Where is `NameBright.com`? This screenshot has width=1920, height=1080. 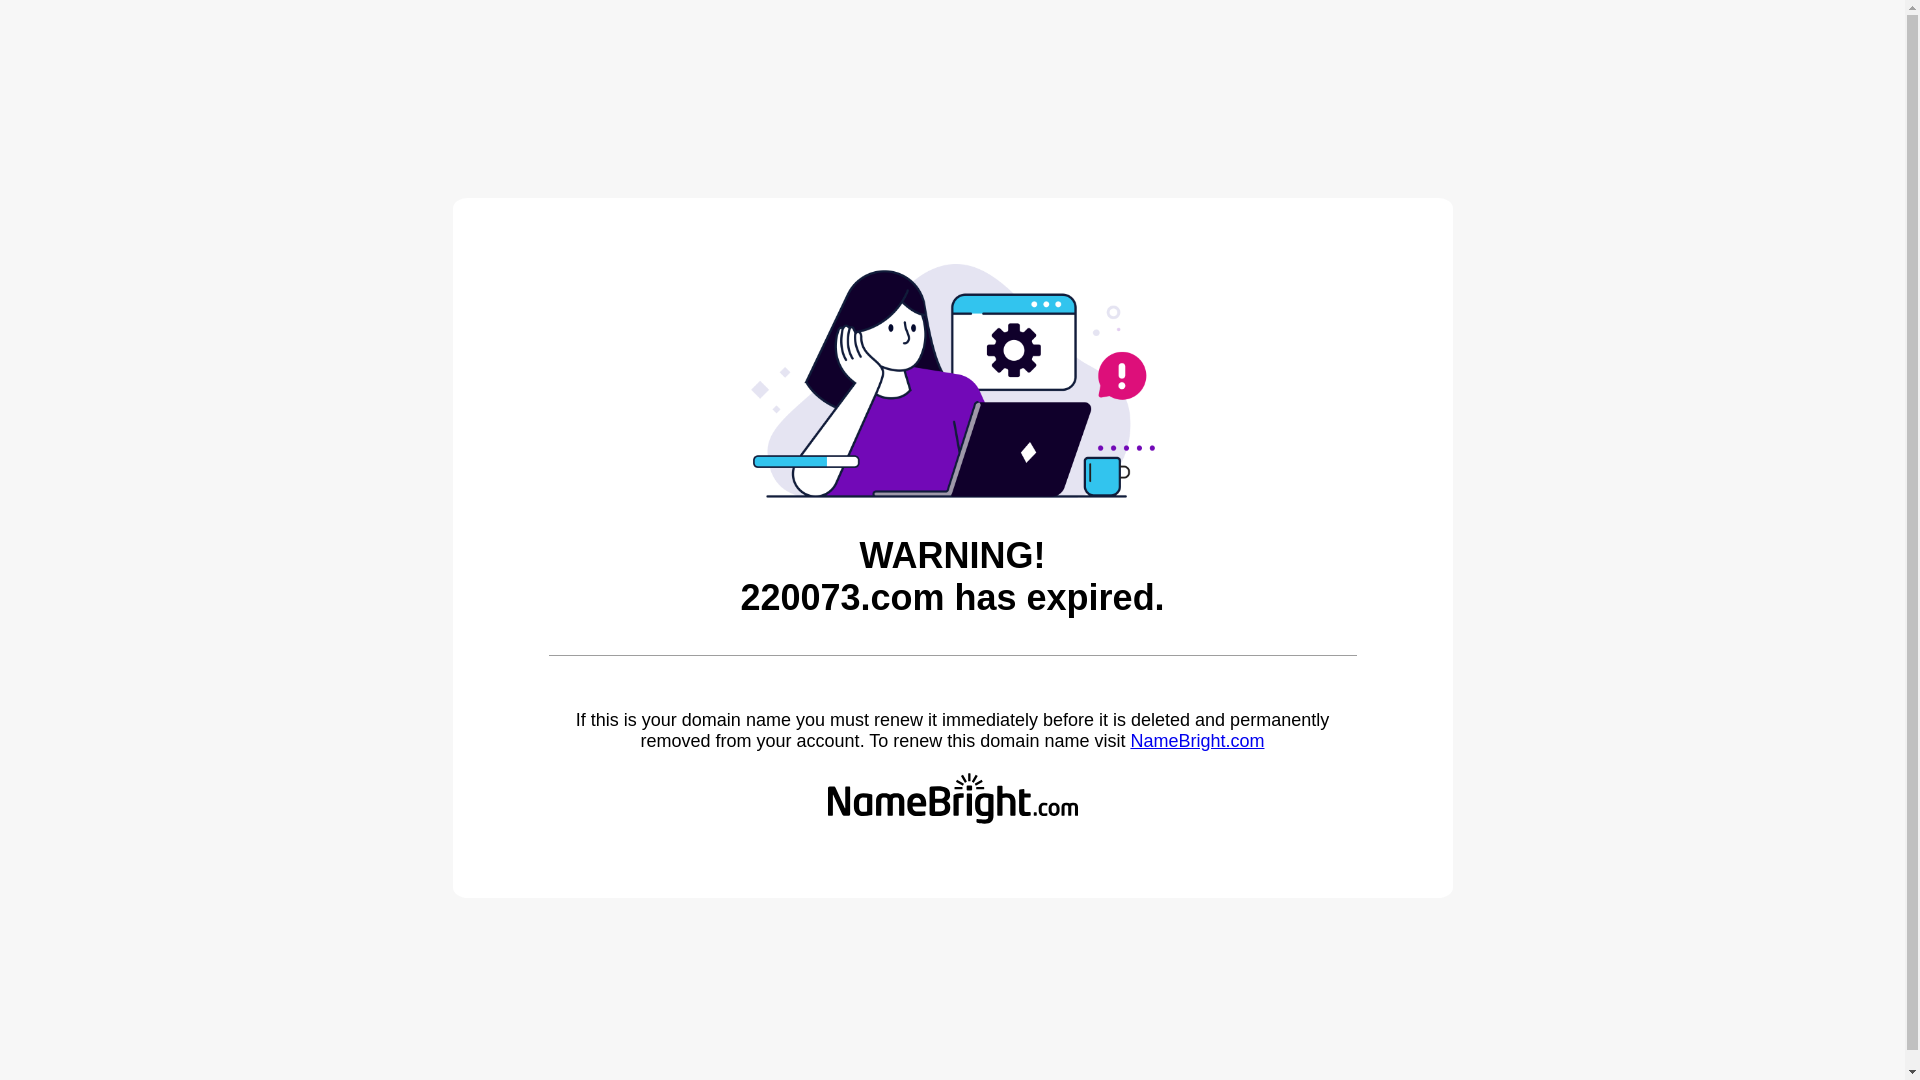
NameBright.com is located at coordinates (1197, 741).